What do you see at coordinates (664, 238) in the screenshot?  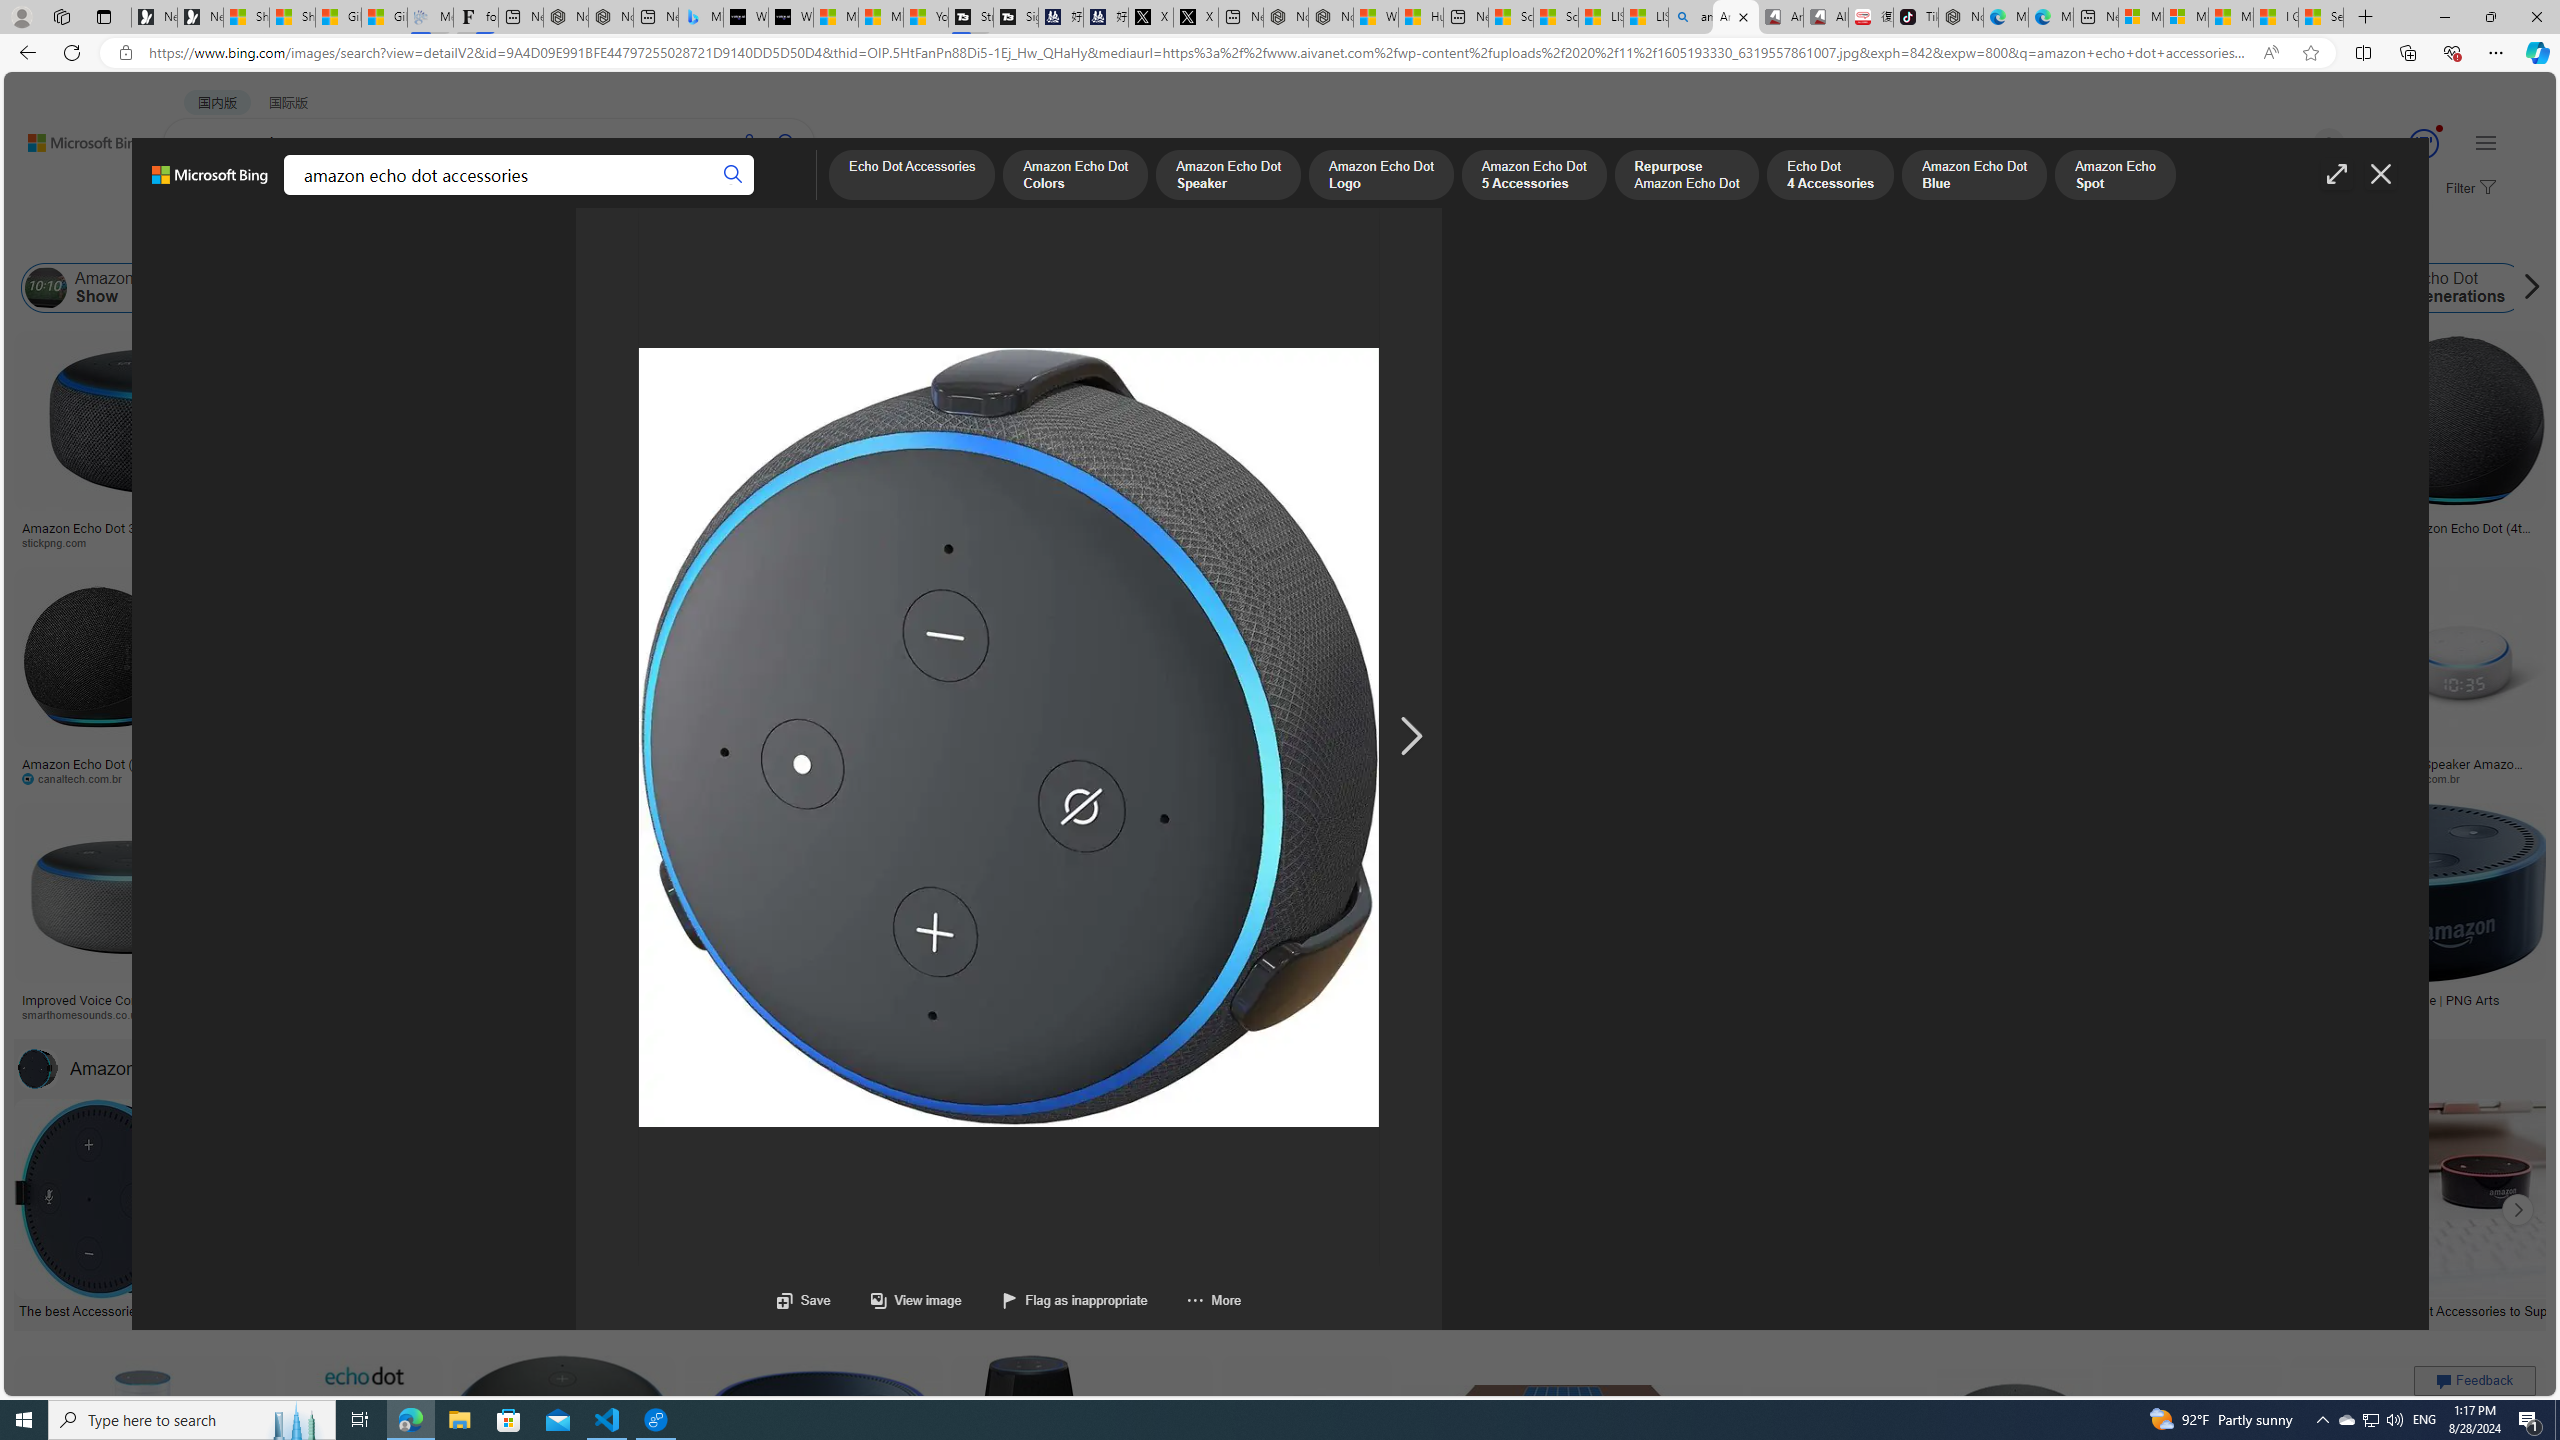 I see `License` at bounding box center [664, 238].